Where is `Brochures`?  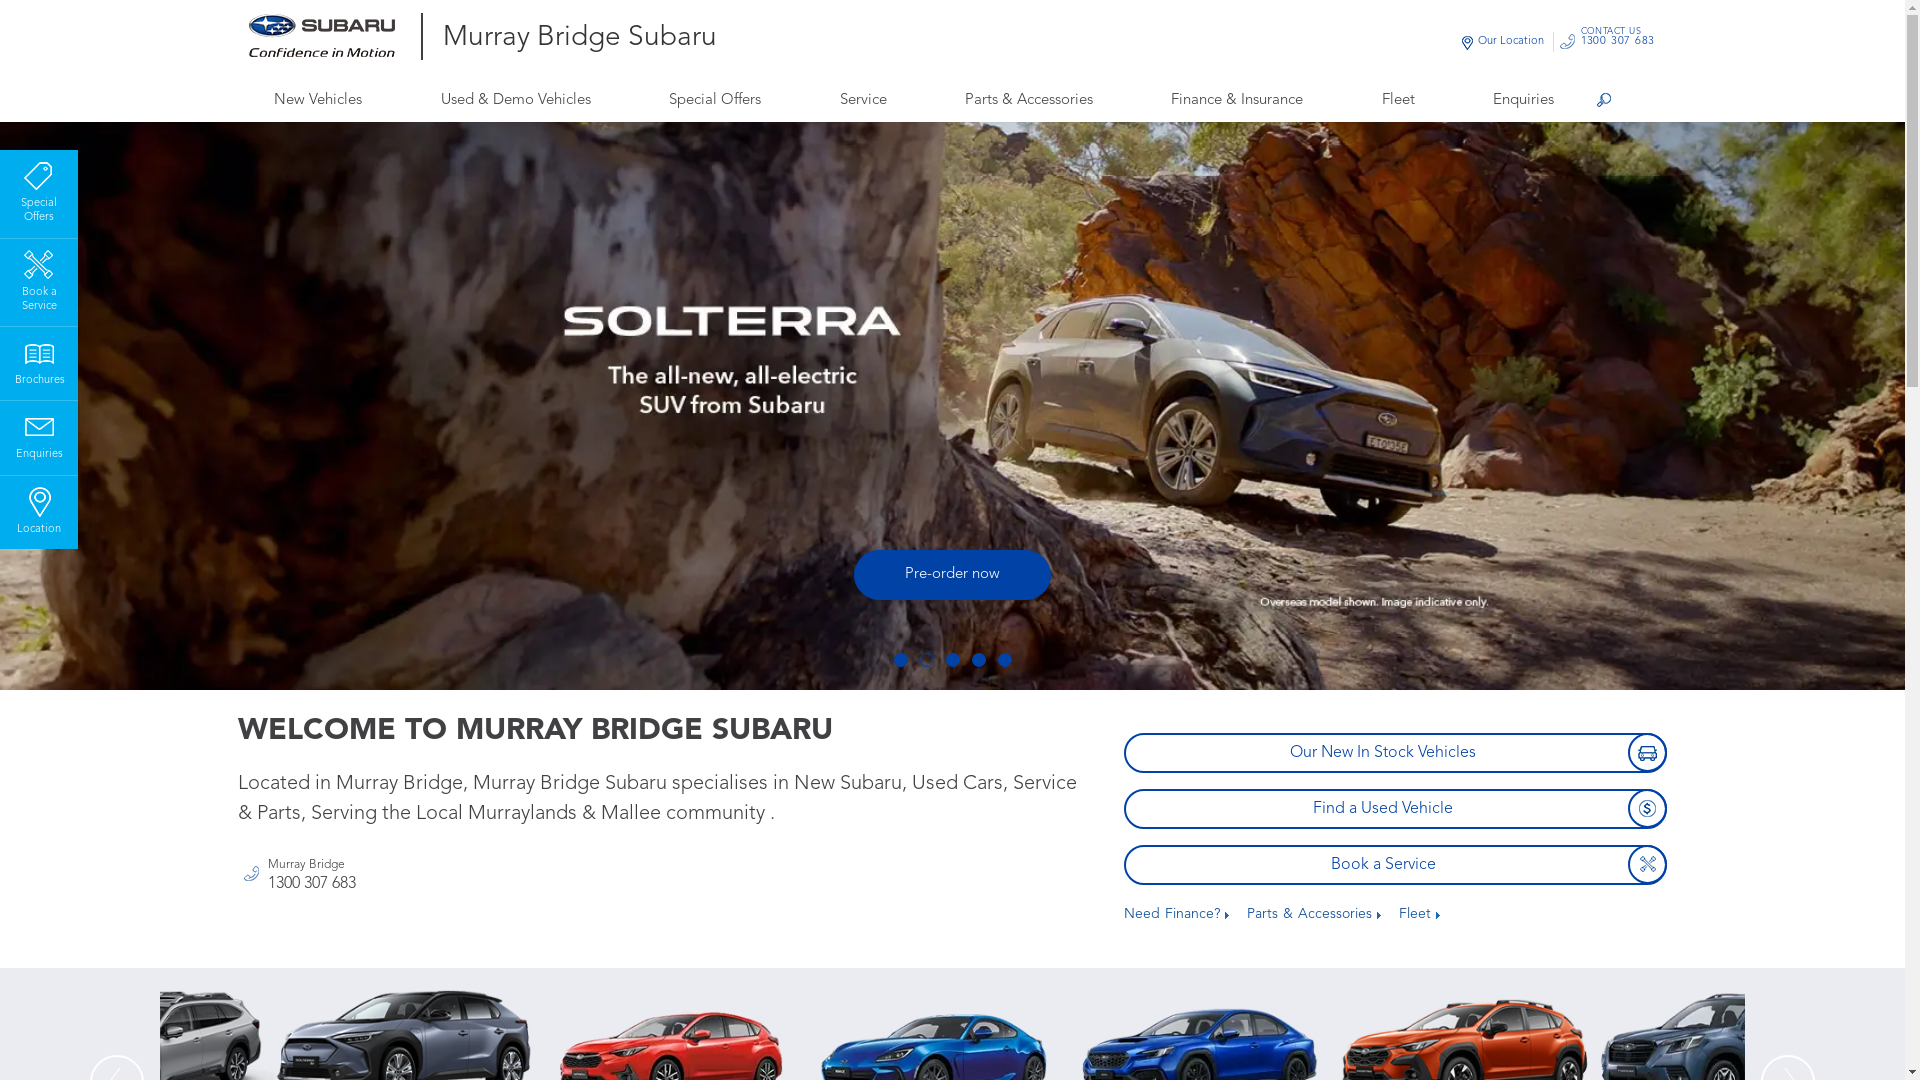
Brochures is located at coordinates (39, 360).